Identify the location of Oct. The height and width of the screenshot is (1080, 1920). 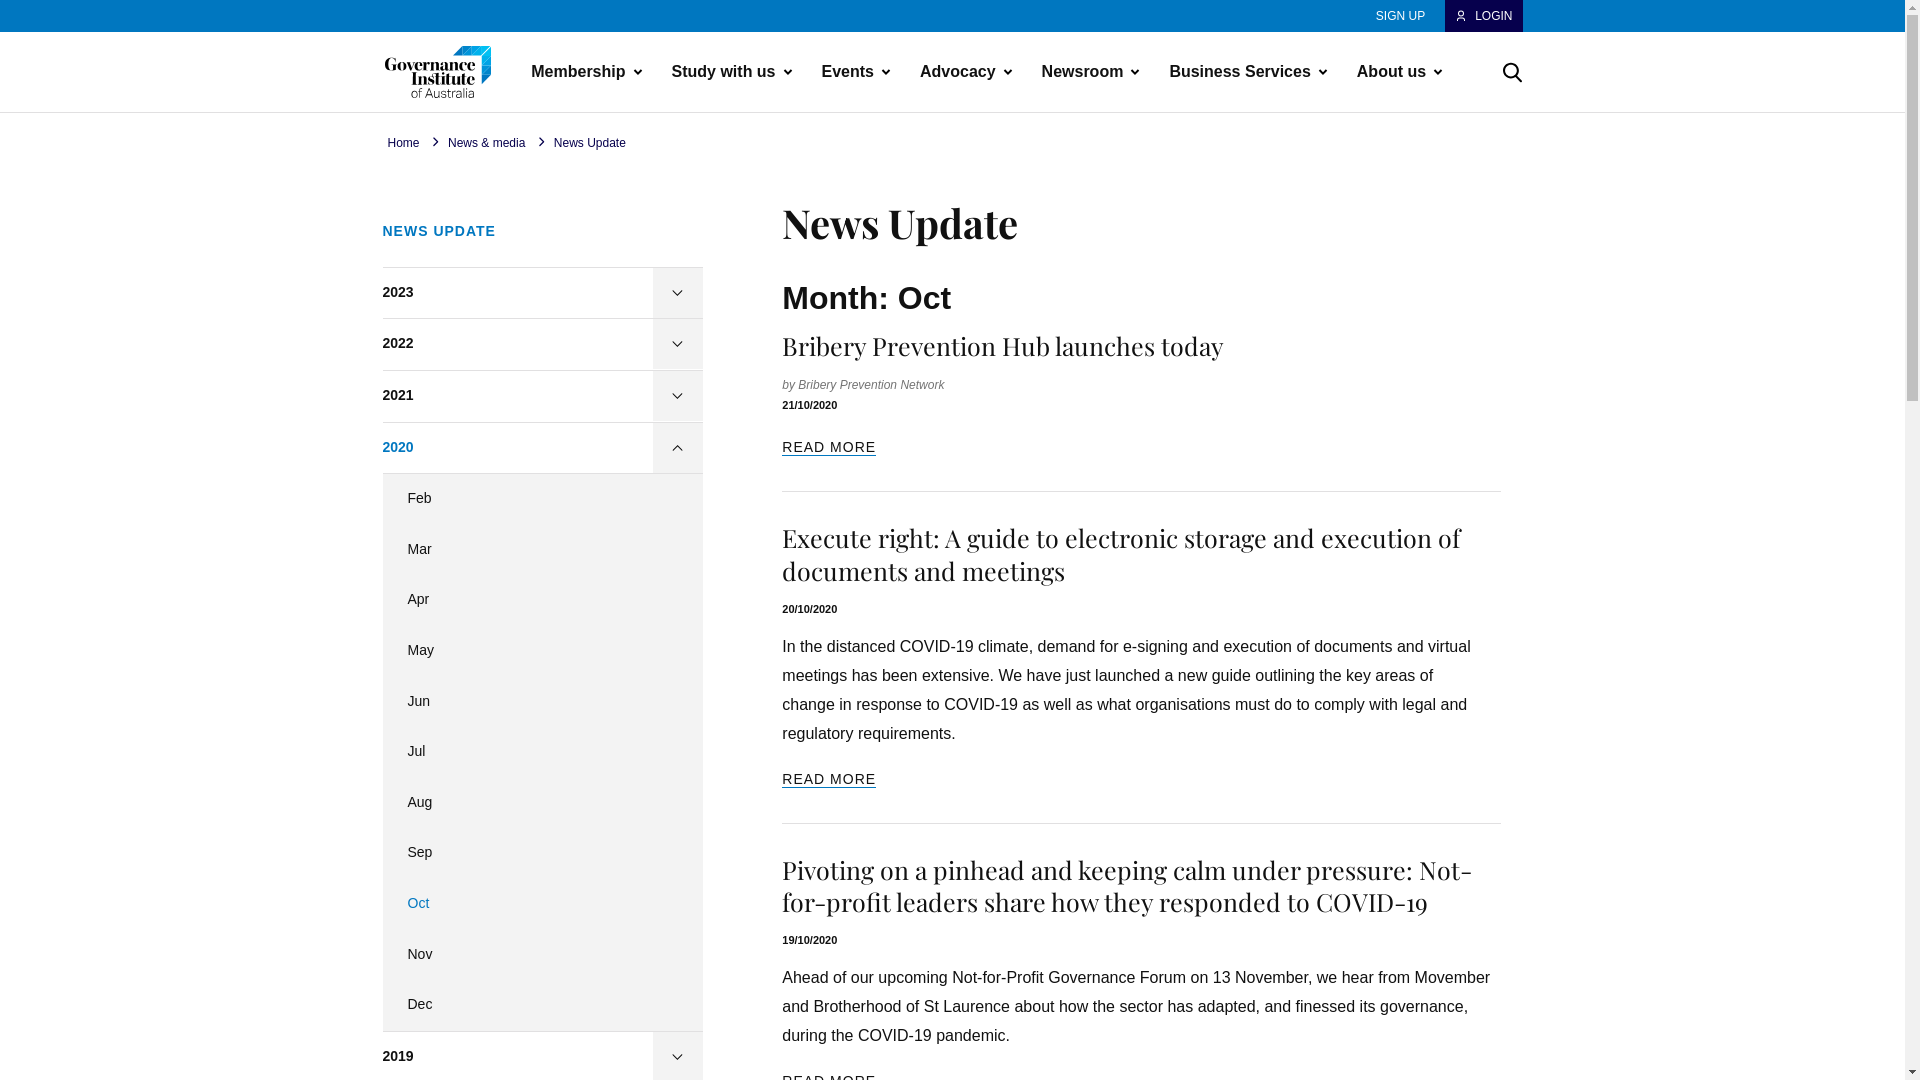
(542, 904).